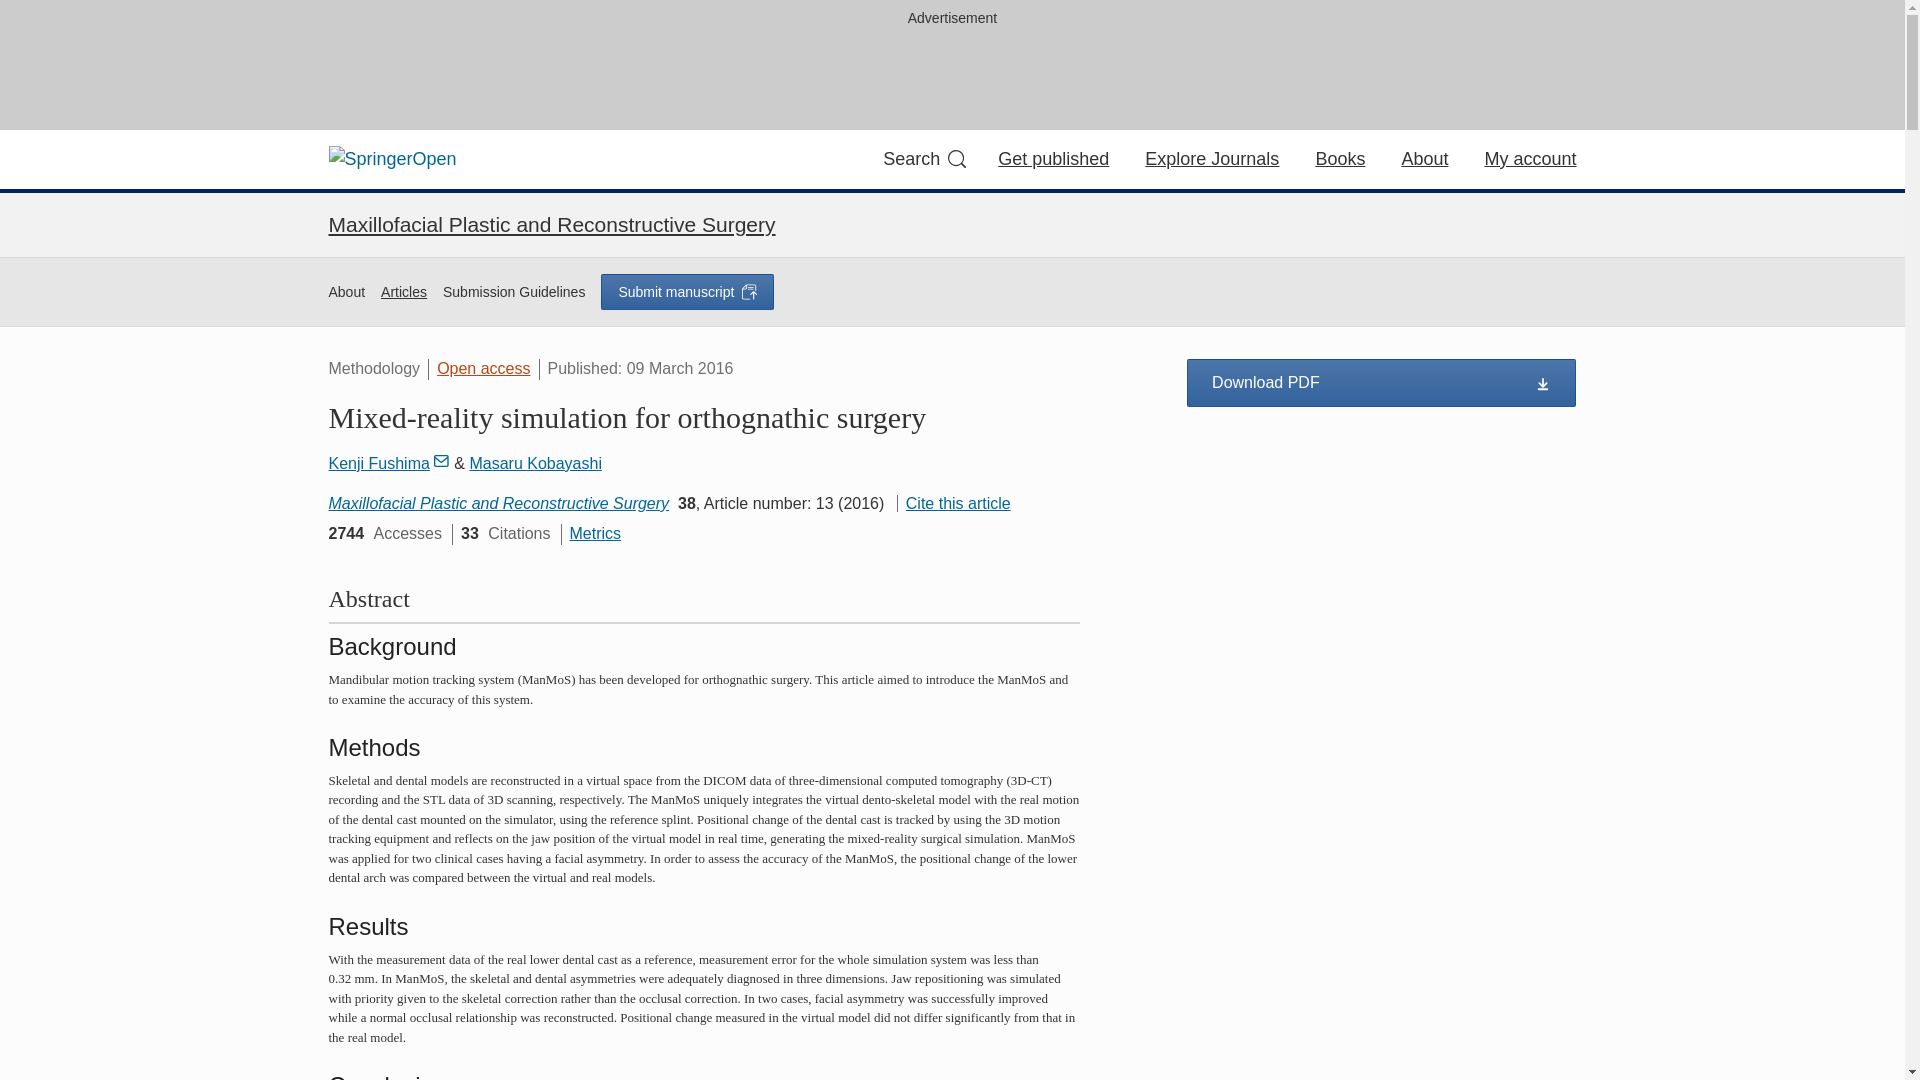  I want to click on Submit manuscript, so click(686, 292).